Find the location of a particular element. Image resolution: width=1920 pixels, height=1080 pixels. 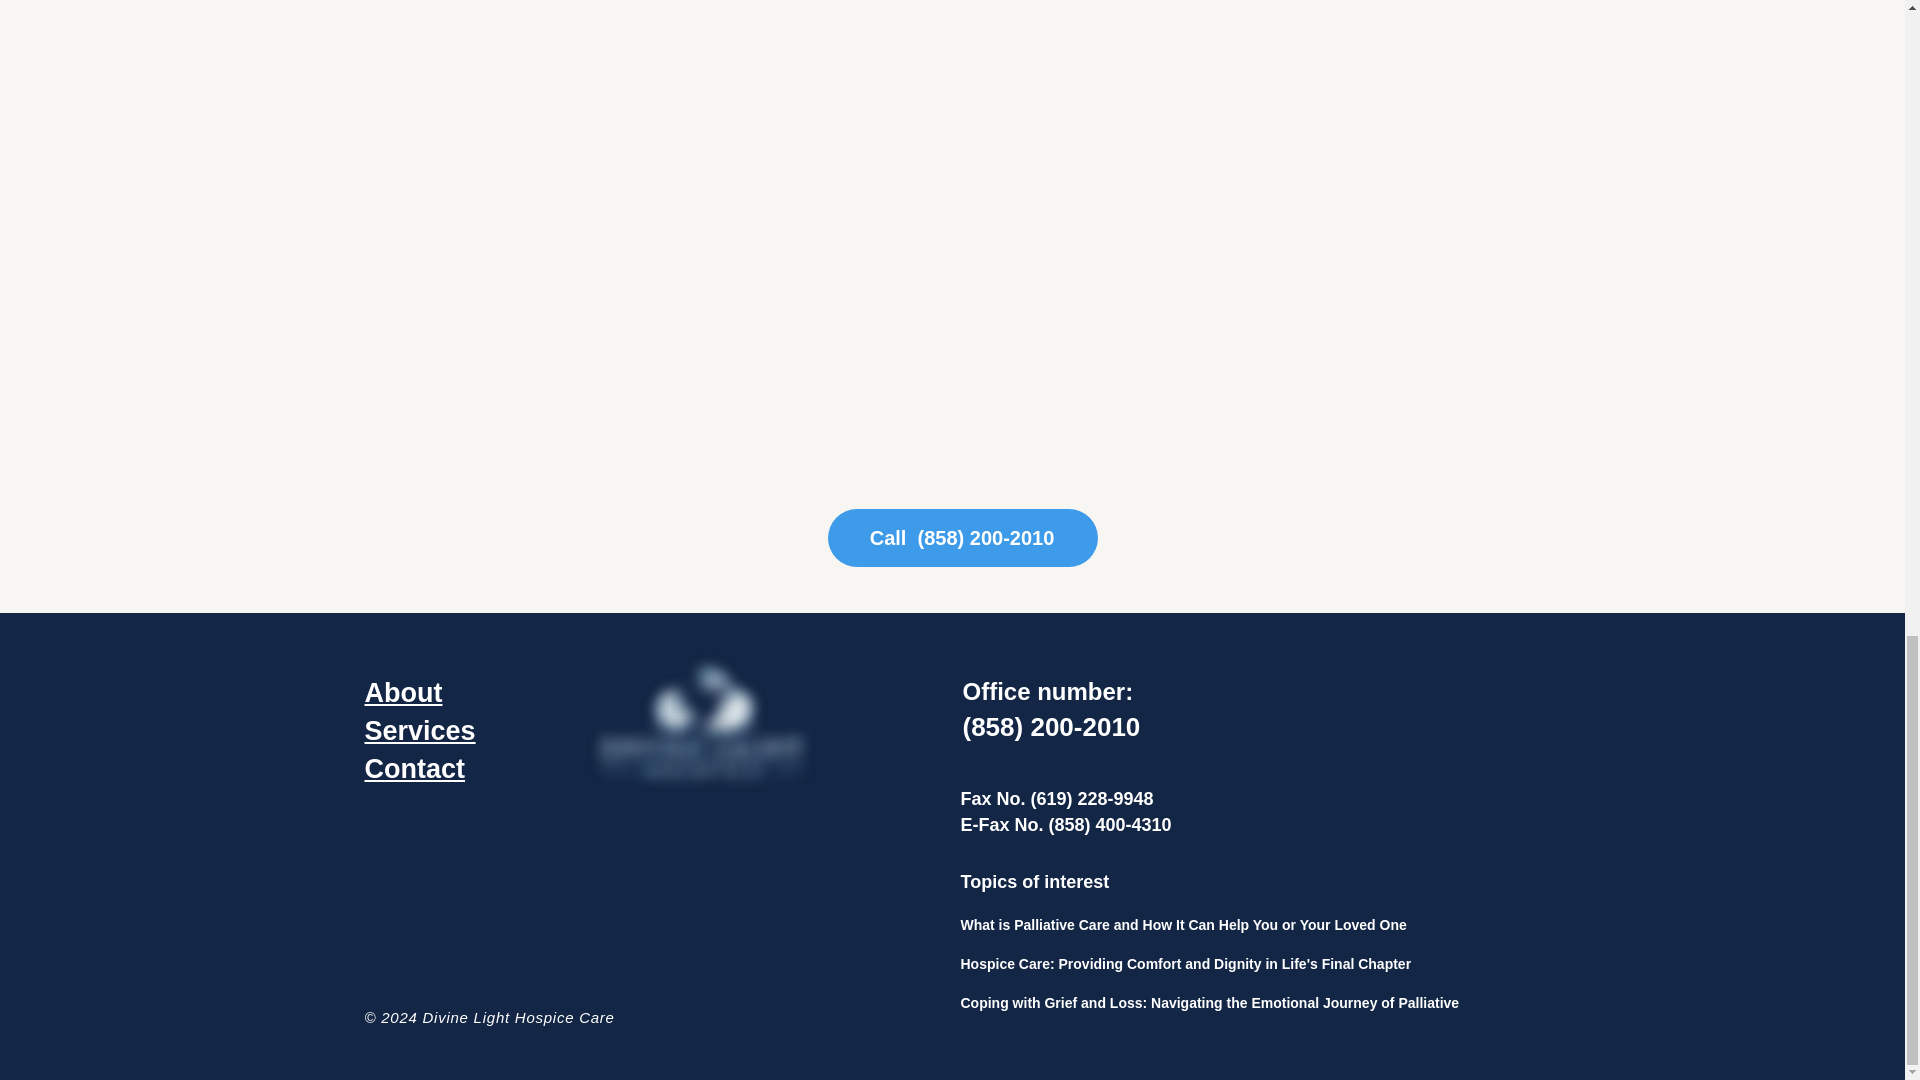

Contact is located at coordinates (414, 768).